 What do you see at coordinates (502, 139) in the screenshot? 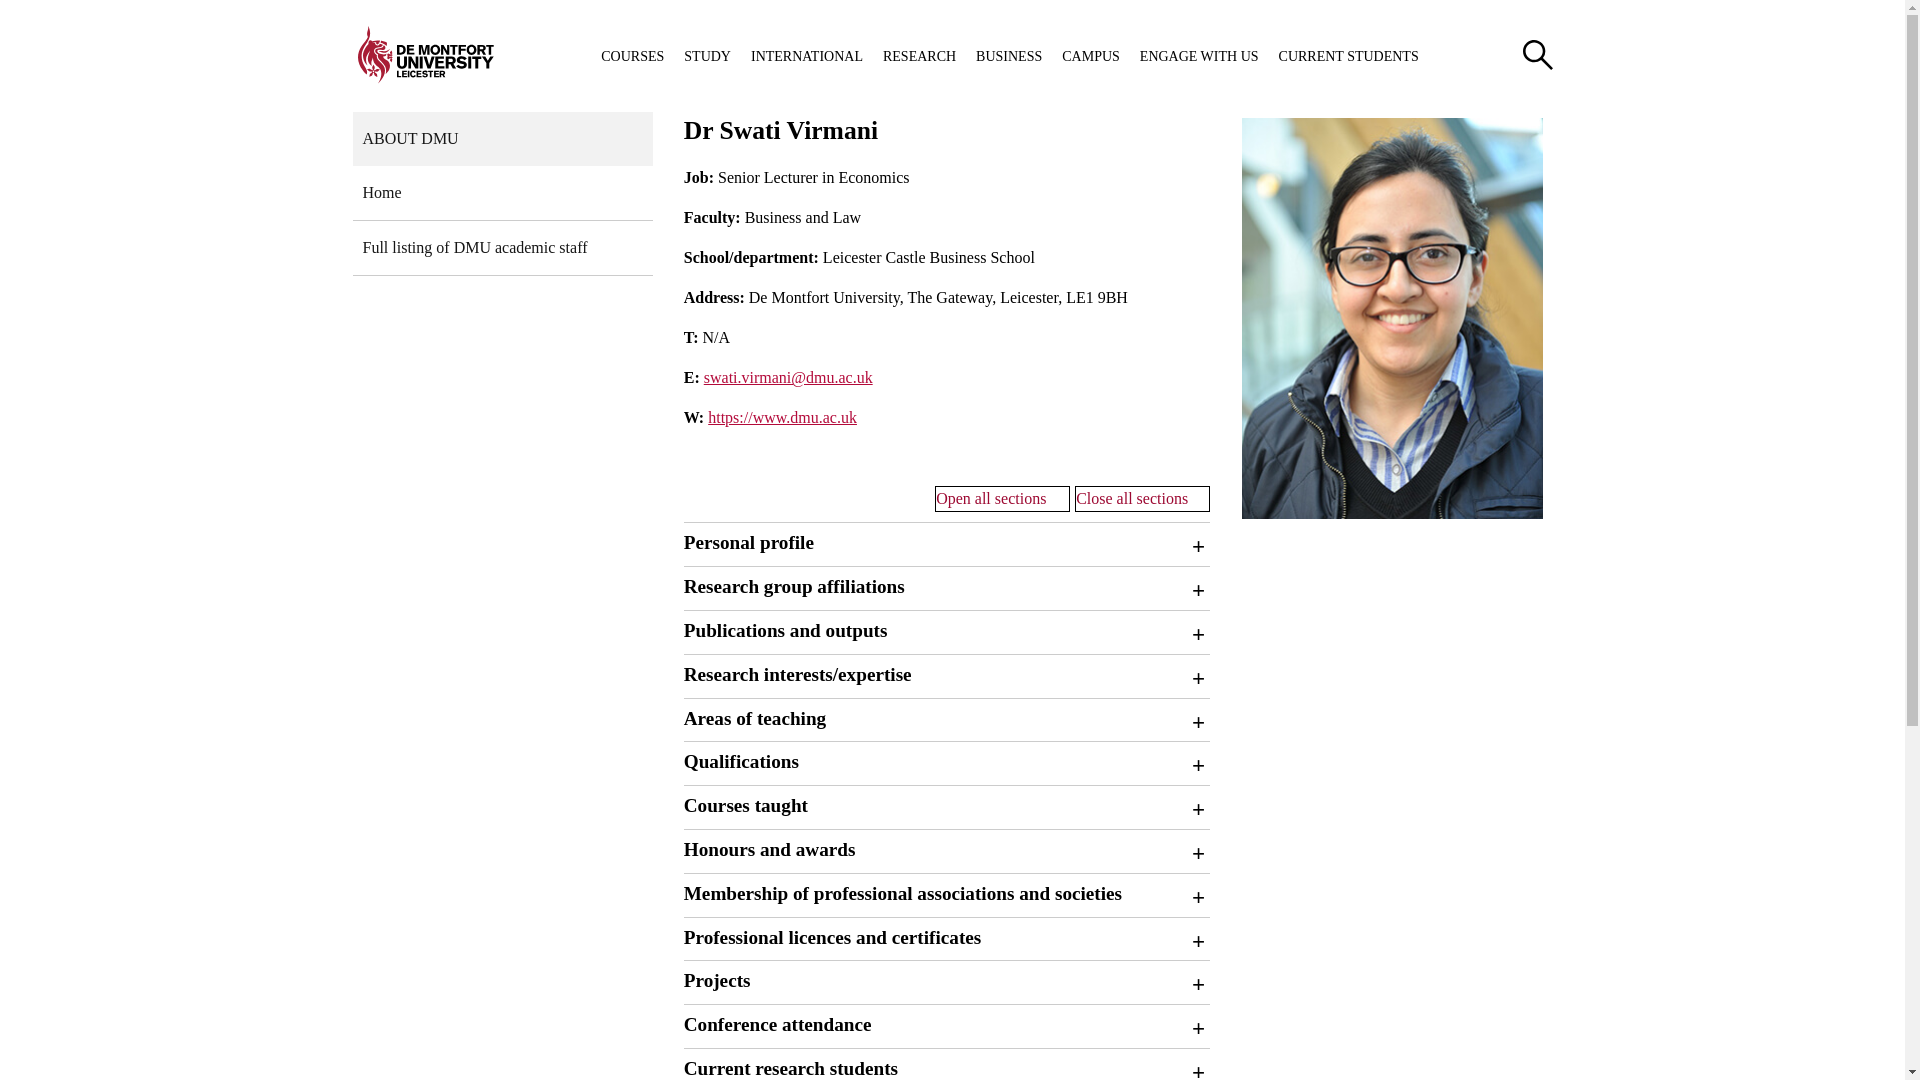
I see `Go to: About DMU` at bounding box center [502, 139].